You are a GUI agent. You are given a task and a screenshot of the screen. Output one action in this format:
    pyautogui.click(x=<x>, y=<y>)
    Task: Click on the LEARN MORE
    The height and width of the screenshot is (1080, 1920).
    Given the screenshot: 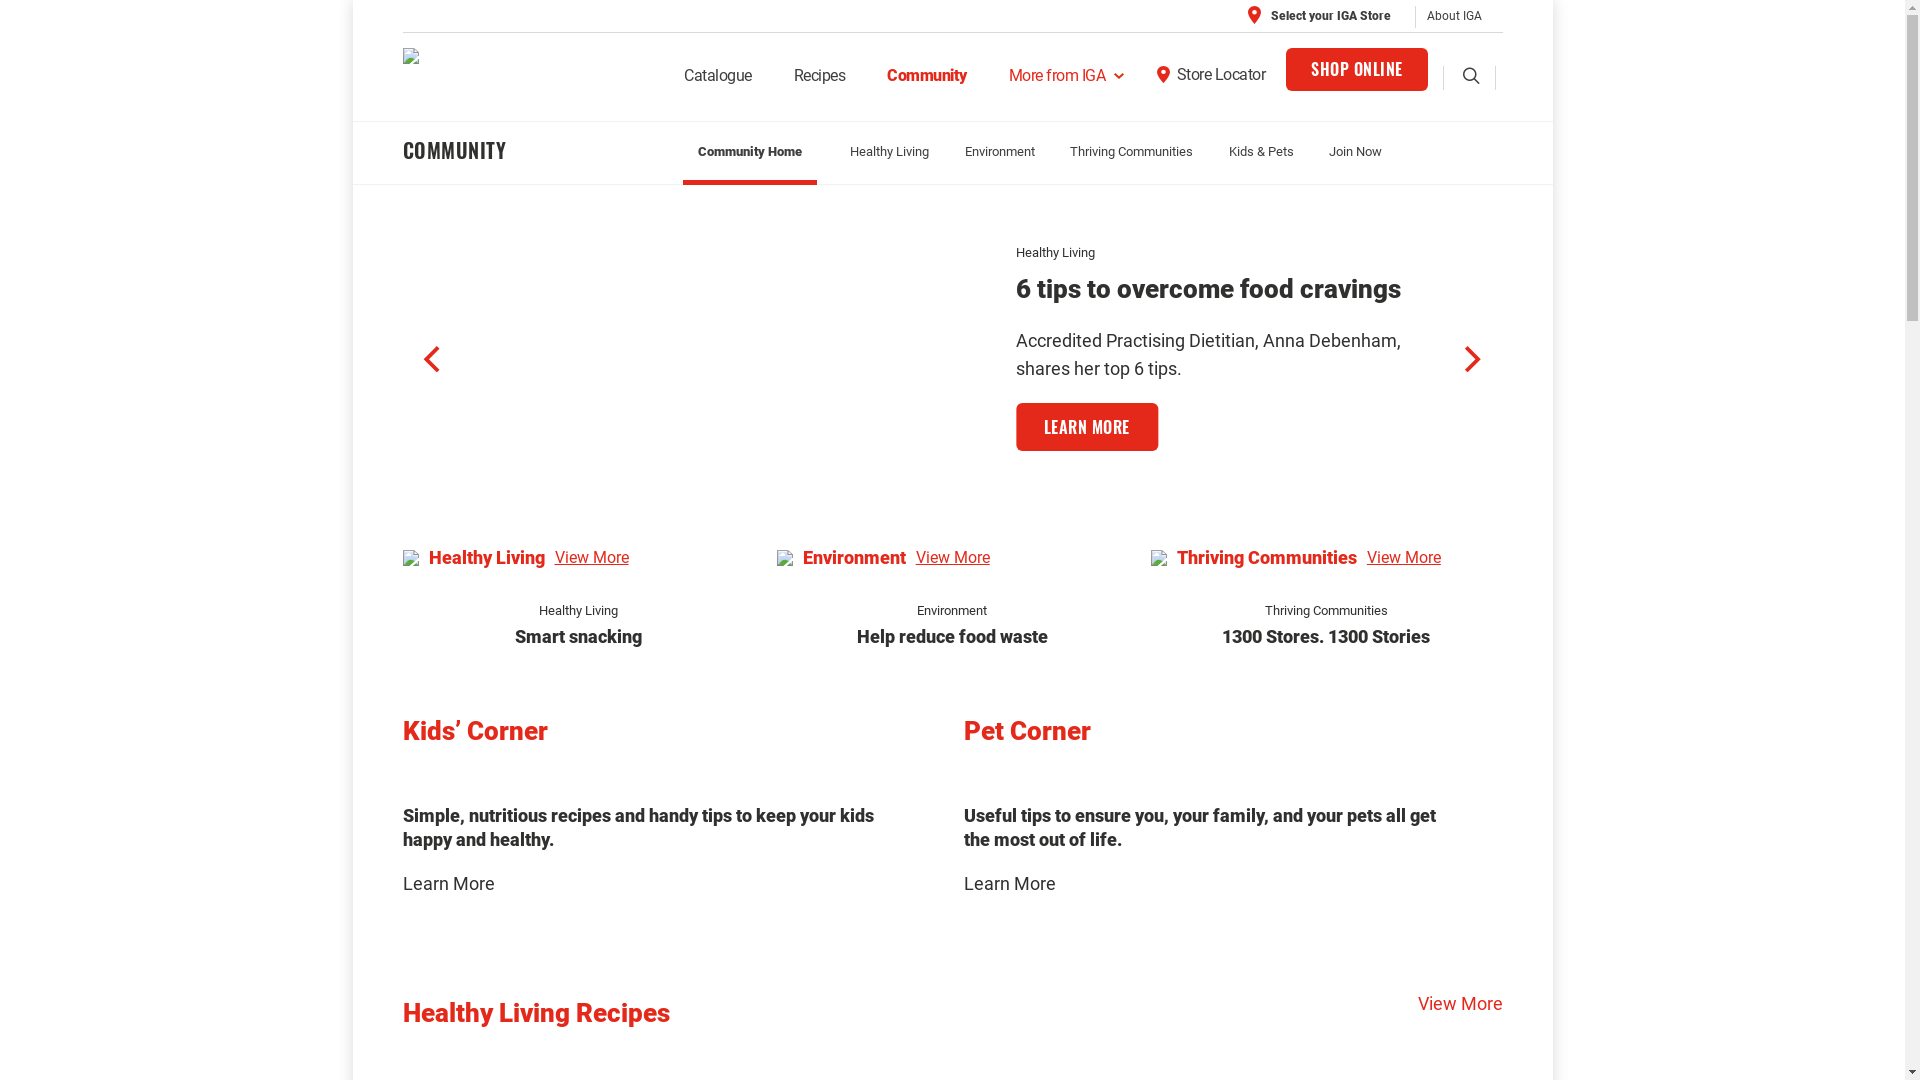 What is the action you would take?
    pyautogui.click(x=1079, y=455)
    